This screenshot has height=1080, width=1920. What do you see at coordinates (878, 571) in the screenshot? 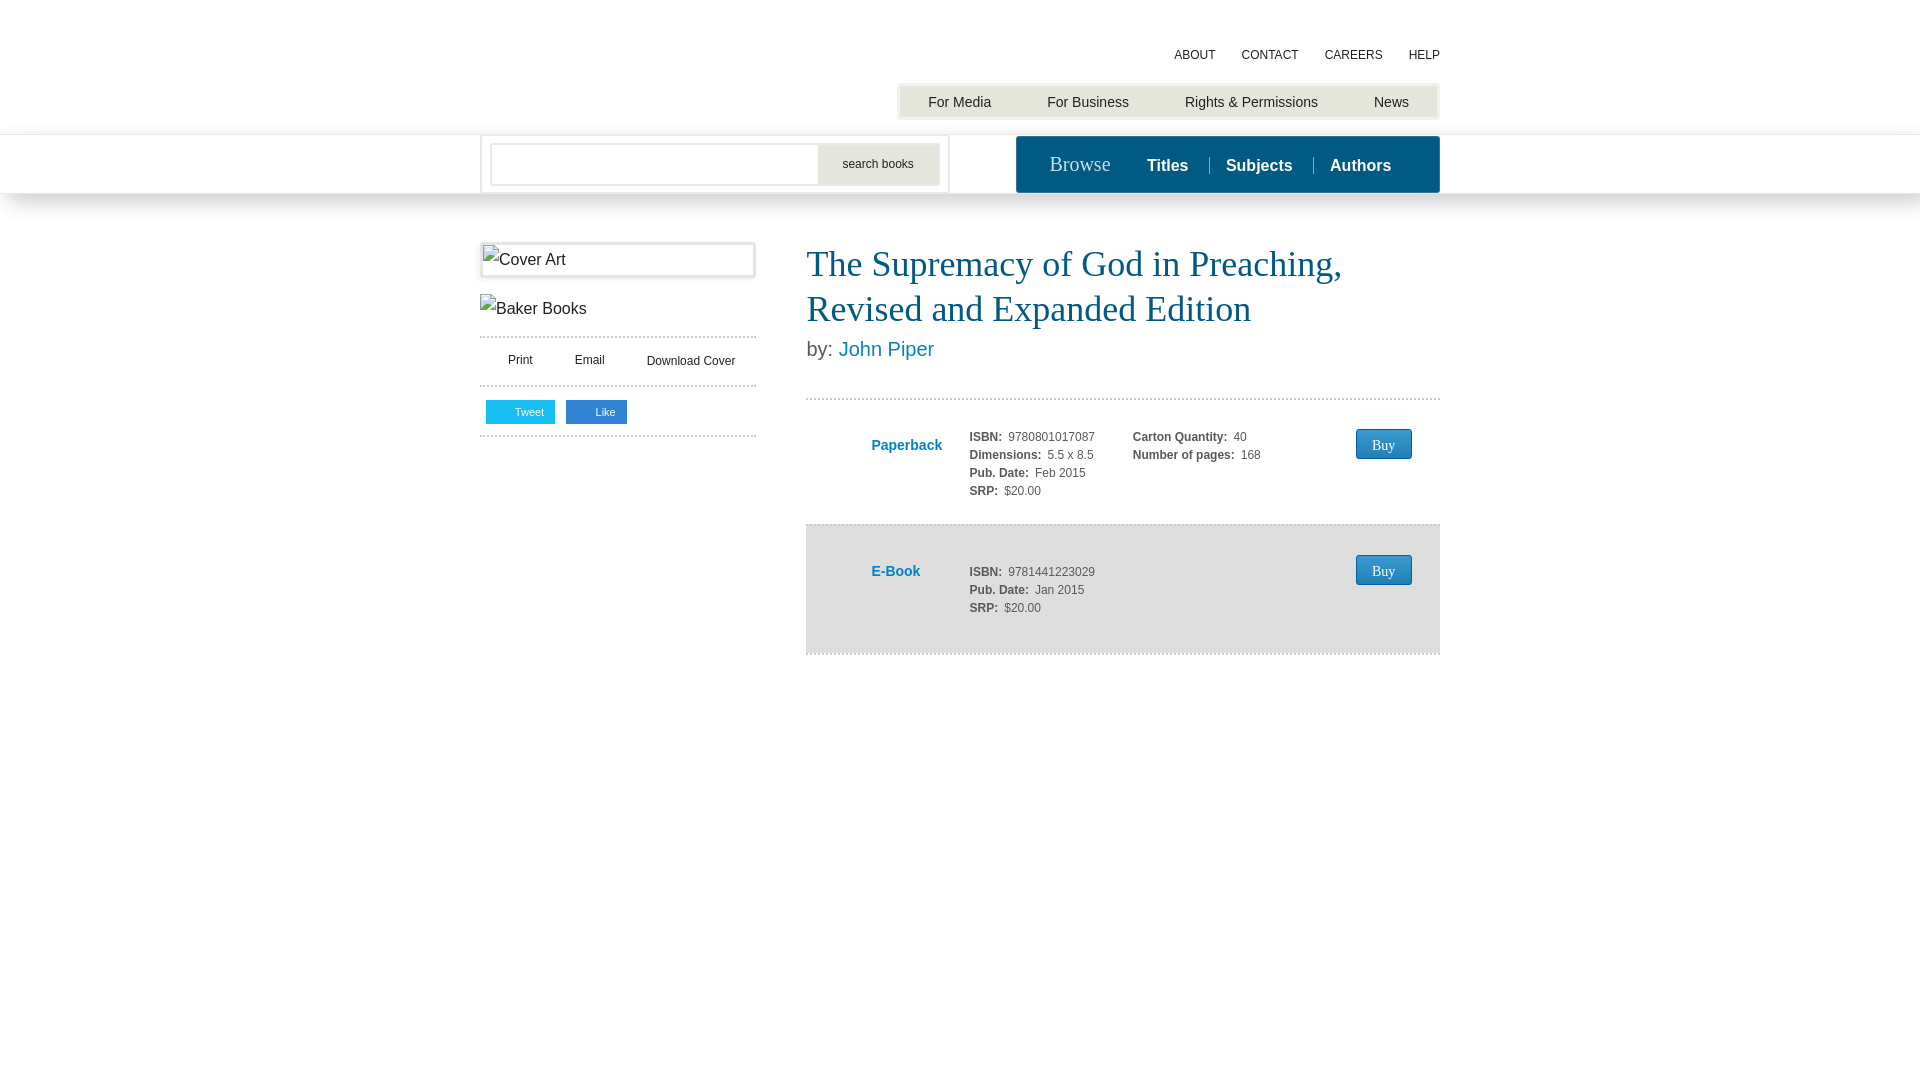
I see `E-Book` at bounding box center [878, 571].